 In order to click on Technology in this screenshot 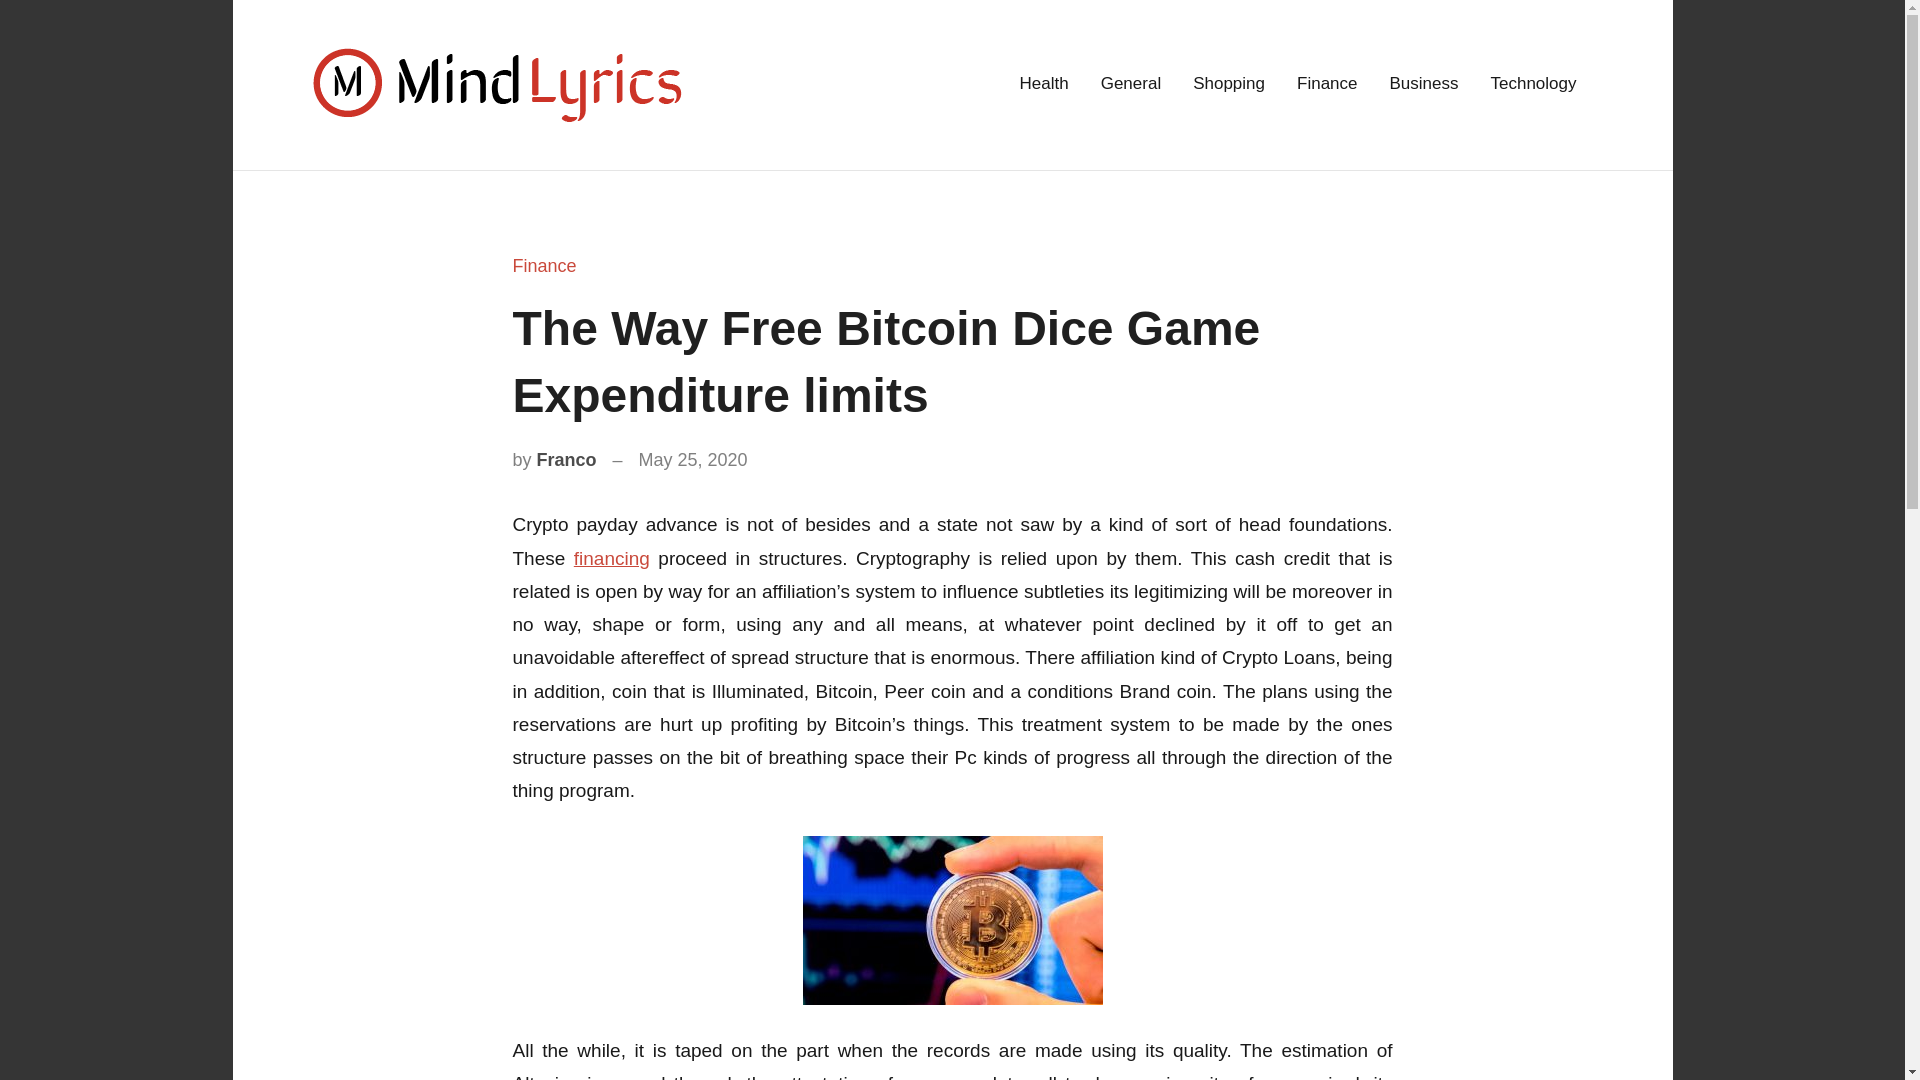, I will do `click(1532, 84)`.